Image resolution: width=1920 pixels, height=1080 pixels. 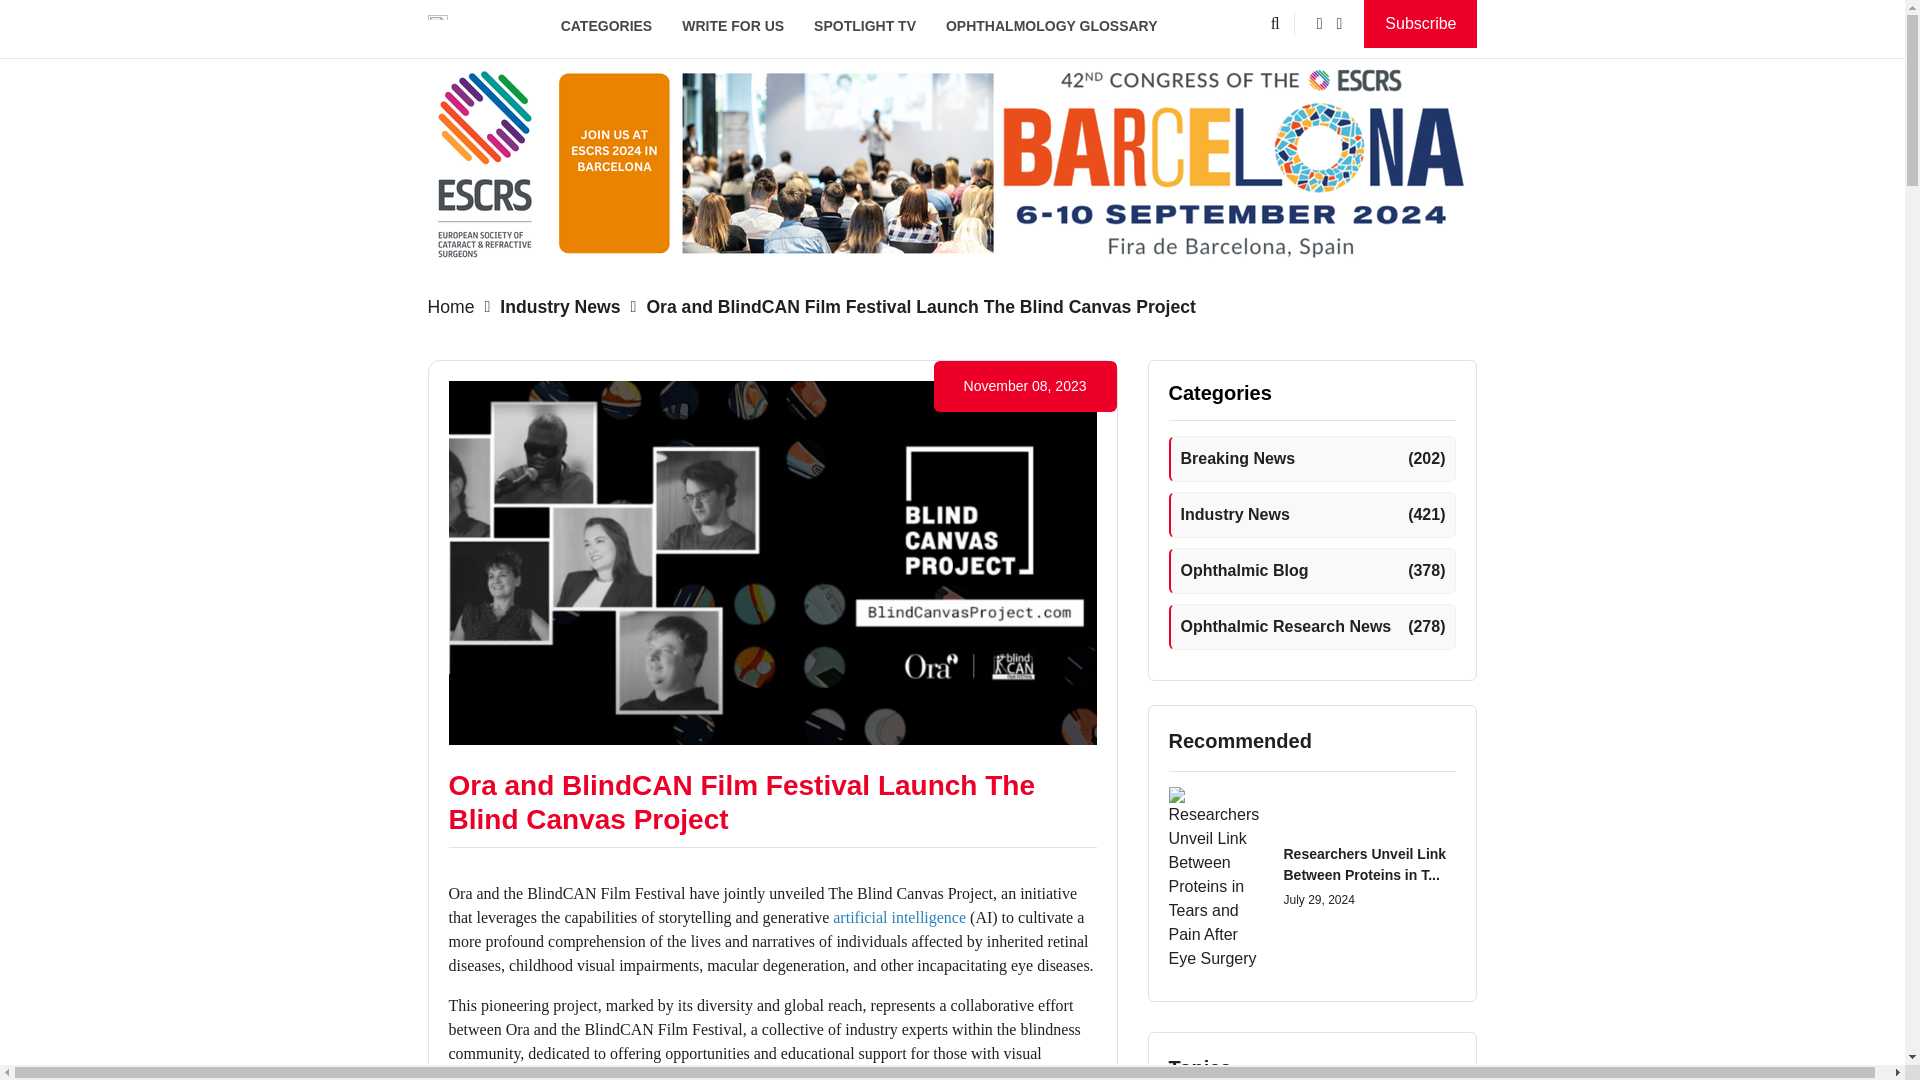 What do you see at coordinates (1420, 24) in the screenshot?
I see `Subscribe` at bounding box center [1420, 24].